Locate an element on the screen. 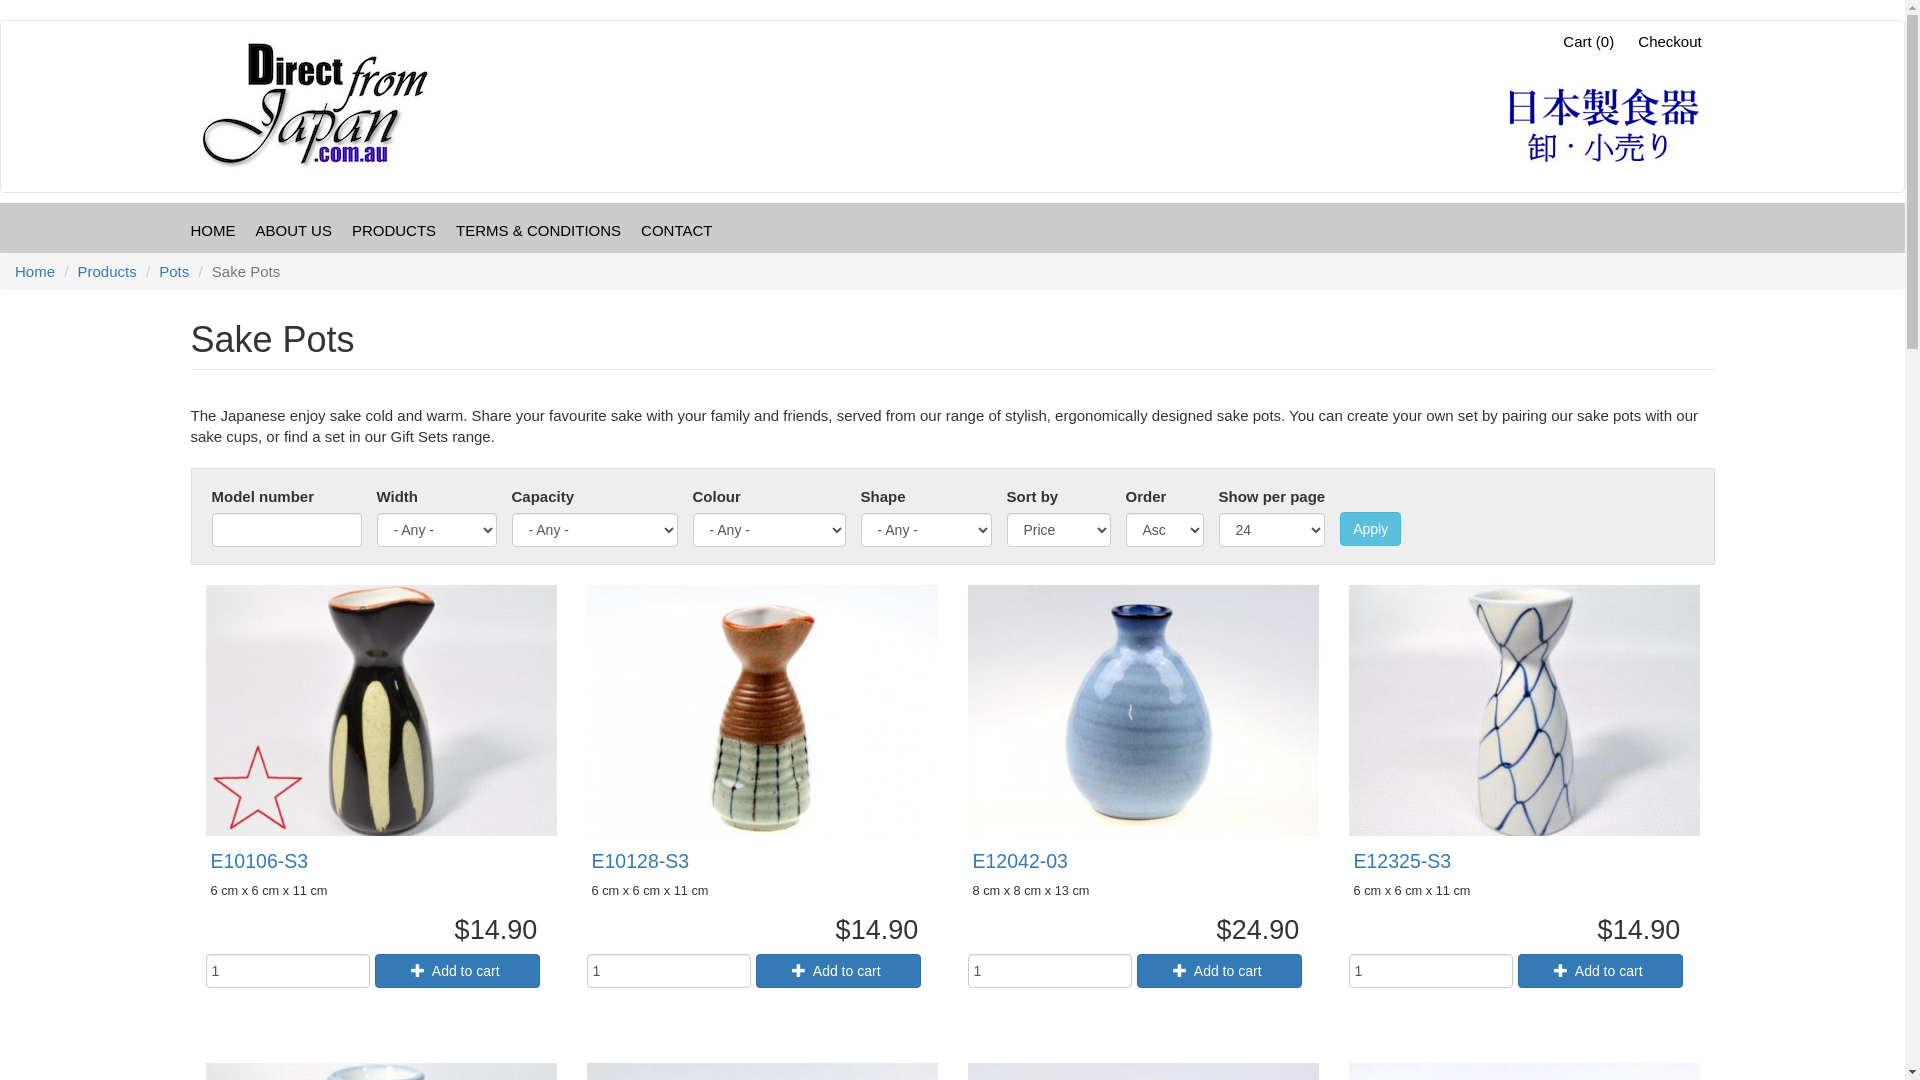 Image resolution: width=1920 pixels, height=1080 pixels. Add to cart is located at coordinates (1220, 971).